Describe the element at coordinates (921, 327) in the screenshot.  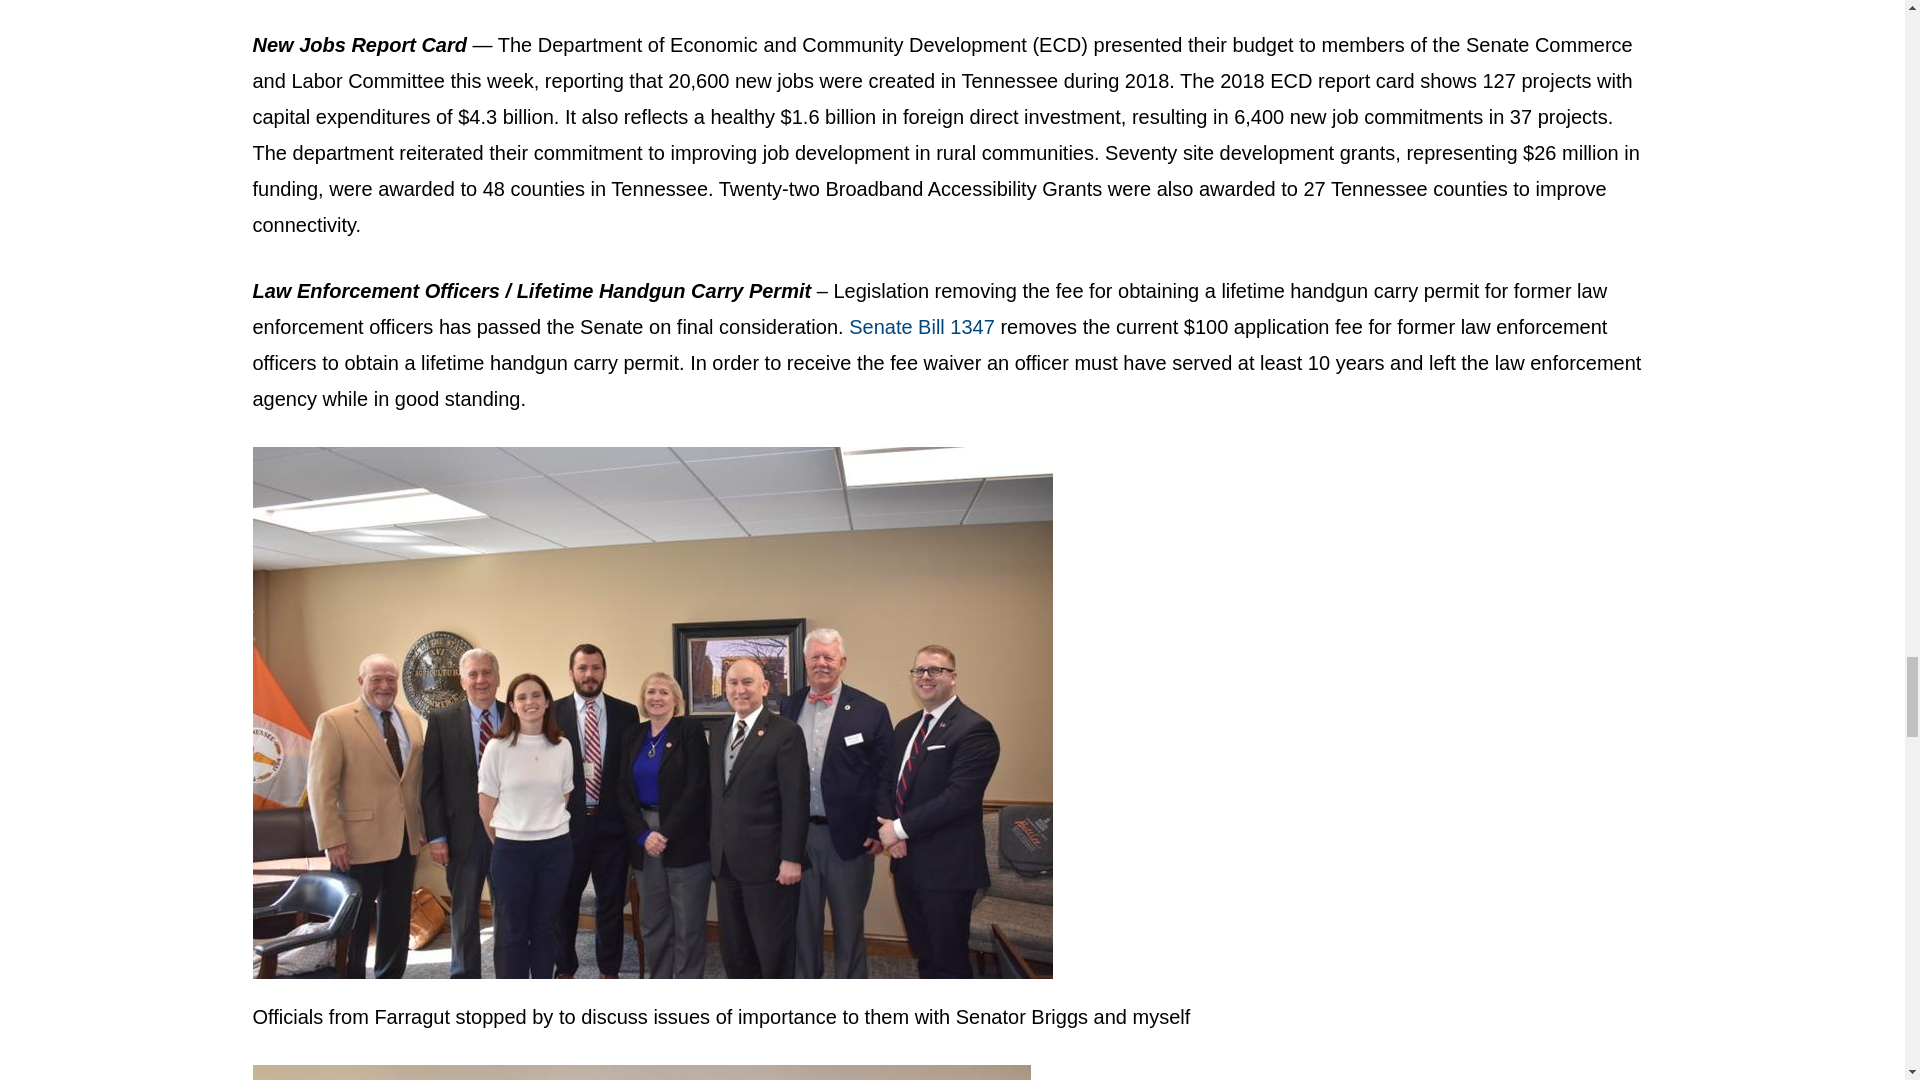
I see `Senate Bill 1347` at that location.